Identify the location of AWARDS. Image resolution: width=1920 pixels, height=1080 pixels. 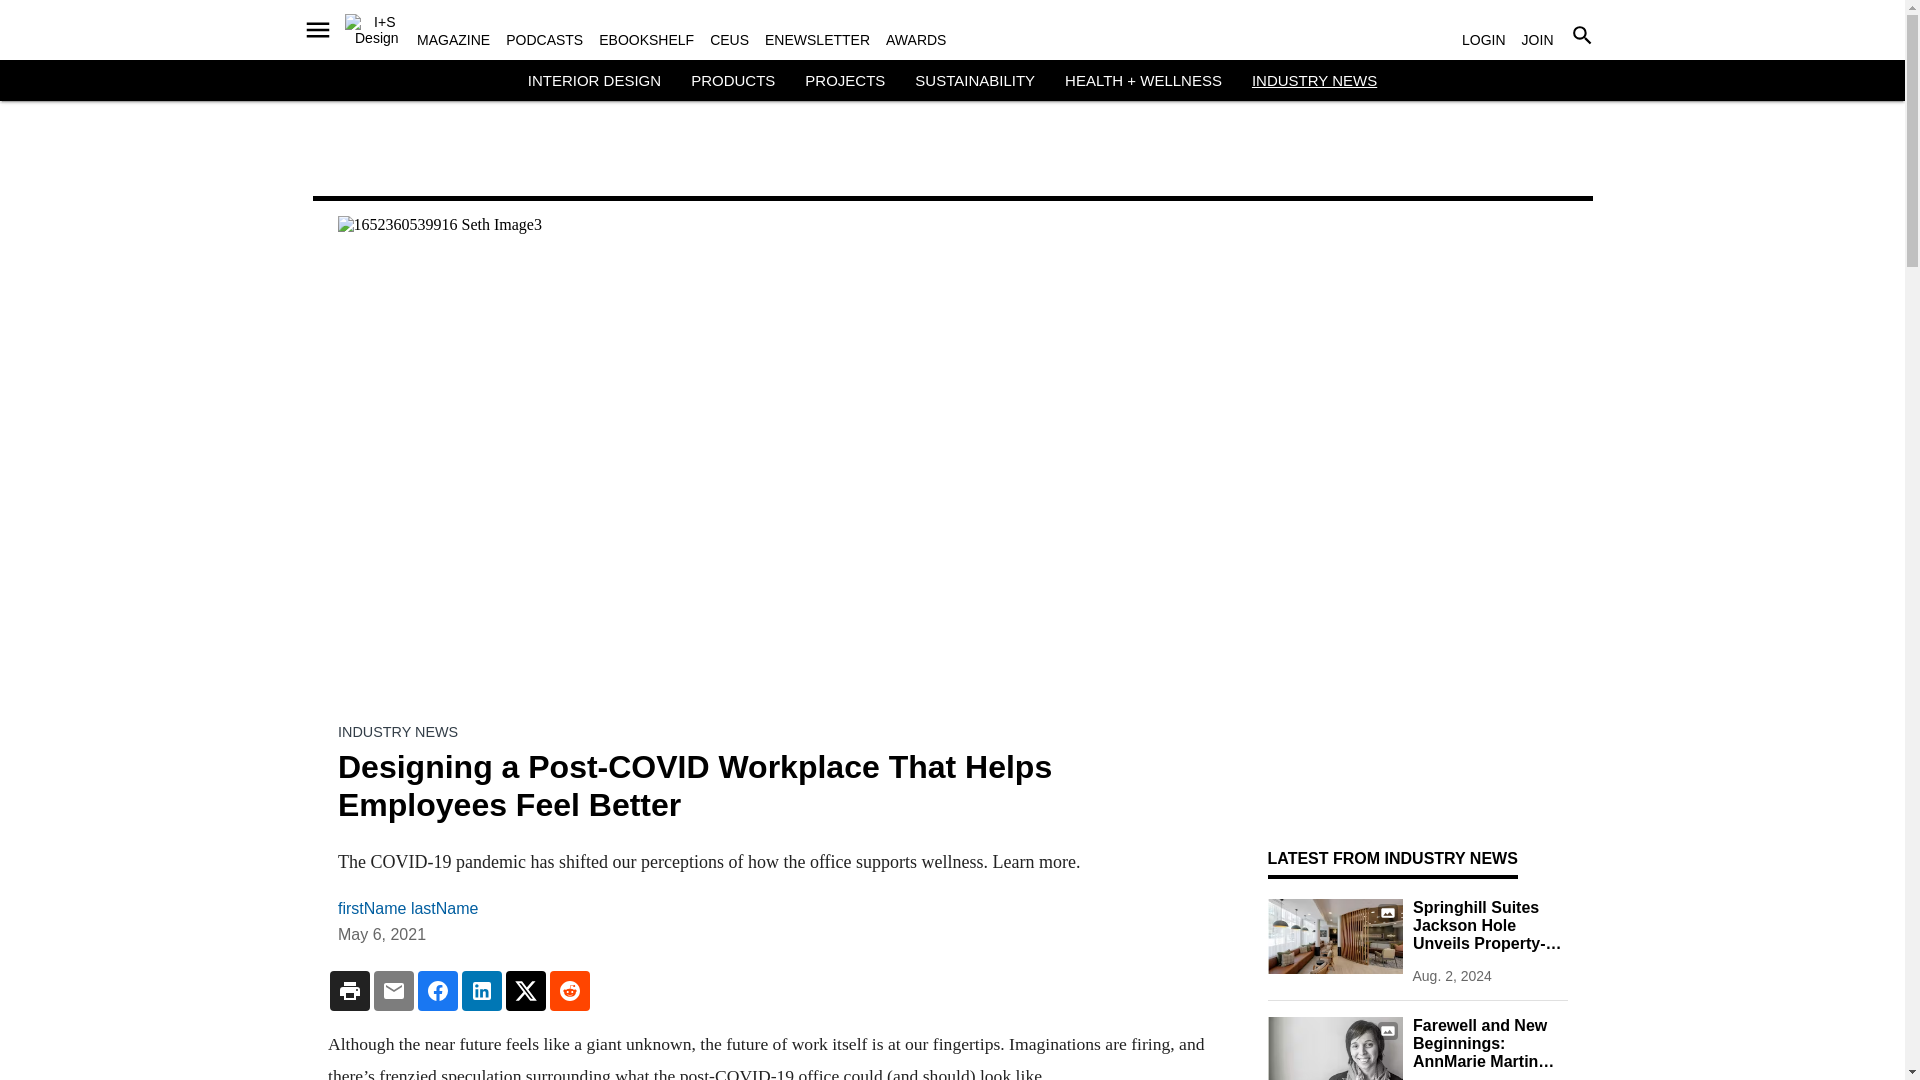
(916, 40).